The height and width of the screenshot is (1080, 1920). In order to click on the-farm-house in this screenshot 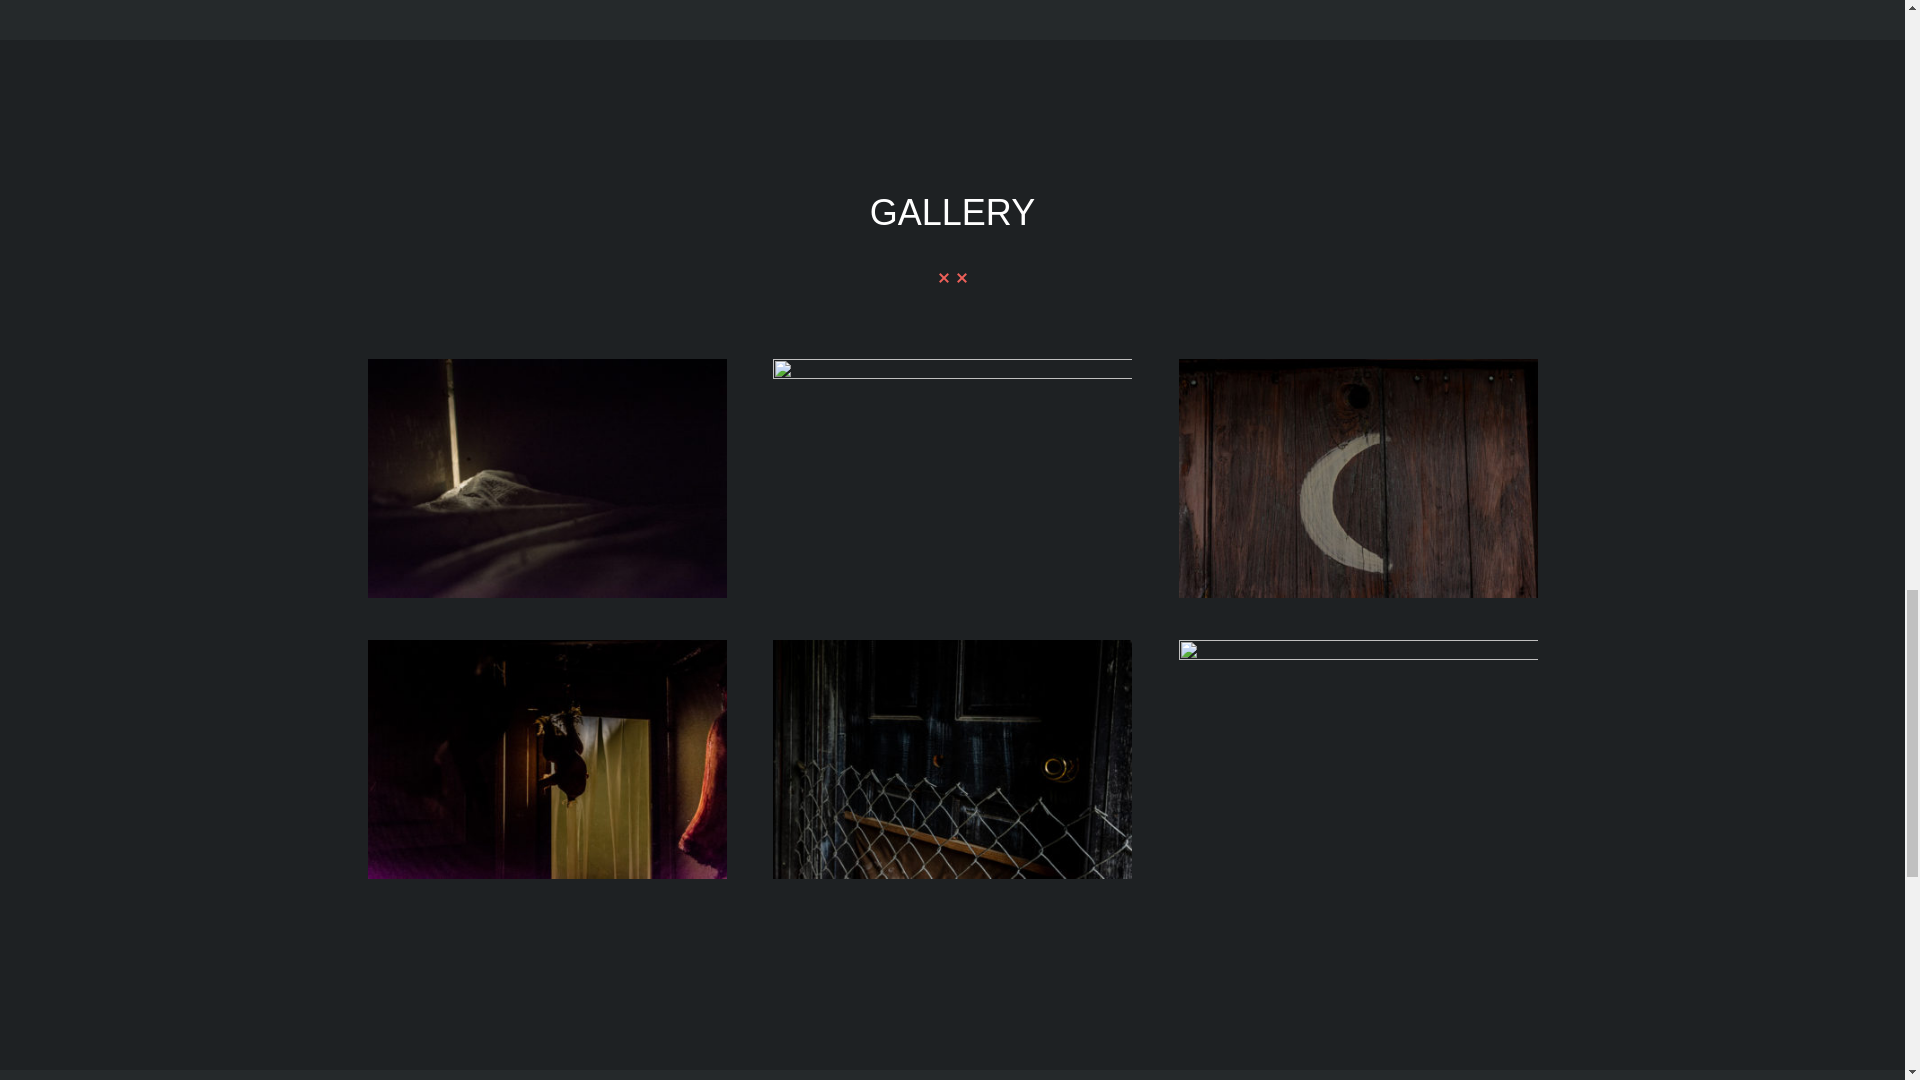, I will do `click(952, 647)`.